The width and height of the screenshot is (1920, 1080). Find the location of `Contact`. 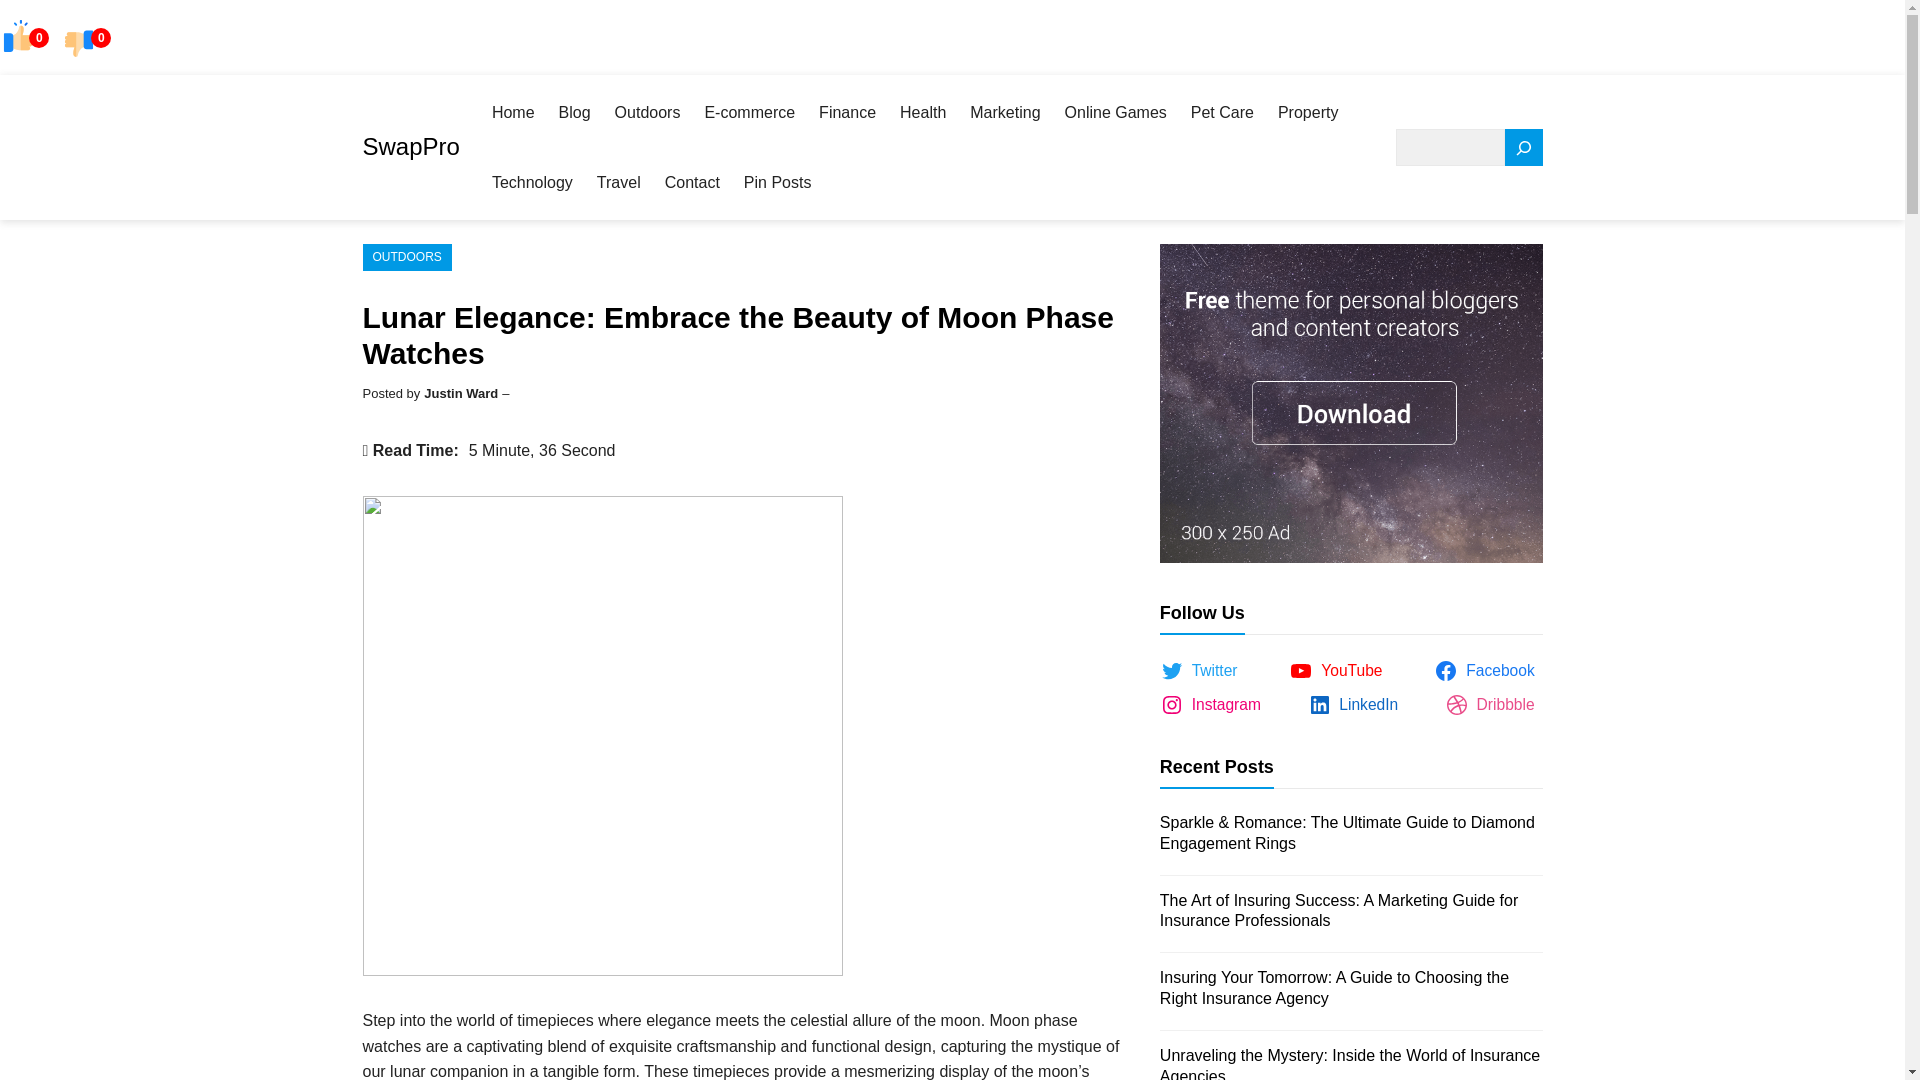

Contact is located at coordinates (692, 182).